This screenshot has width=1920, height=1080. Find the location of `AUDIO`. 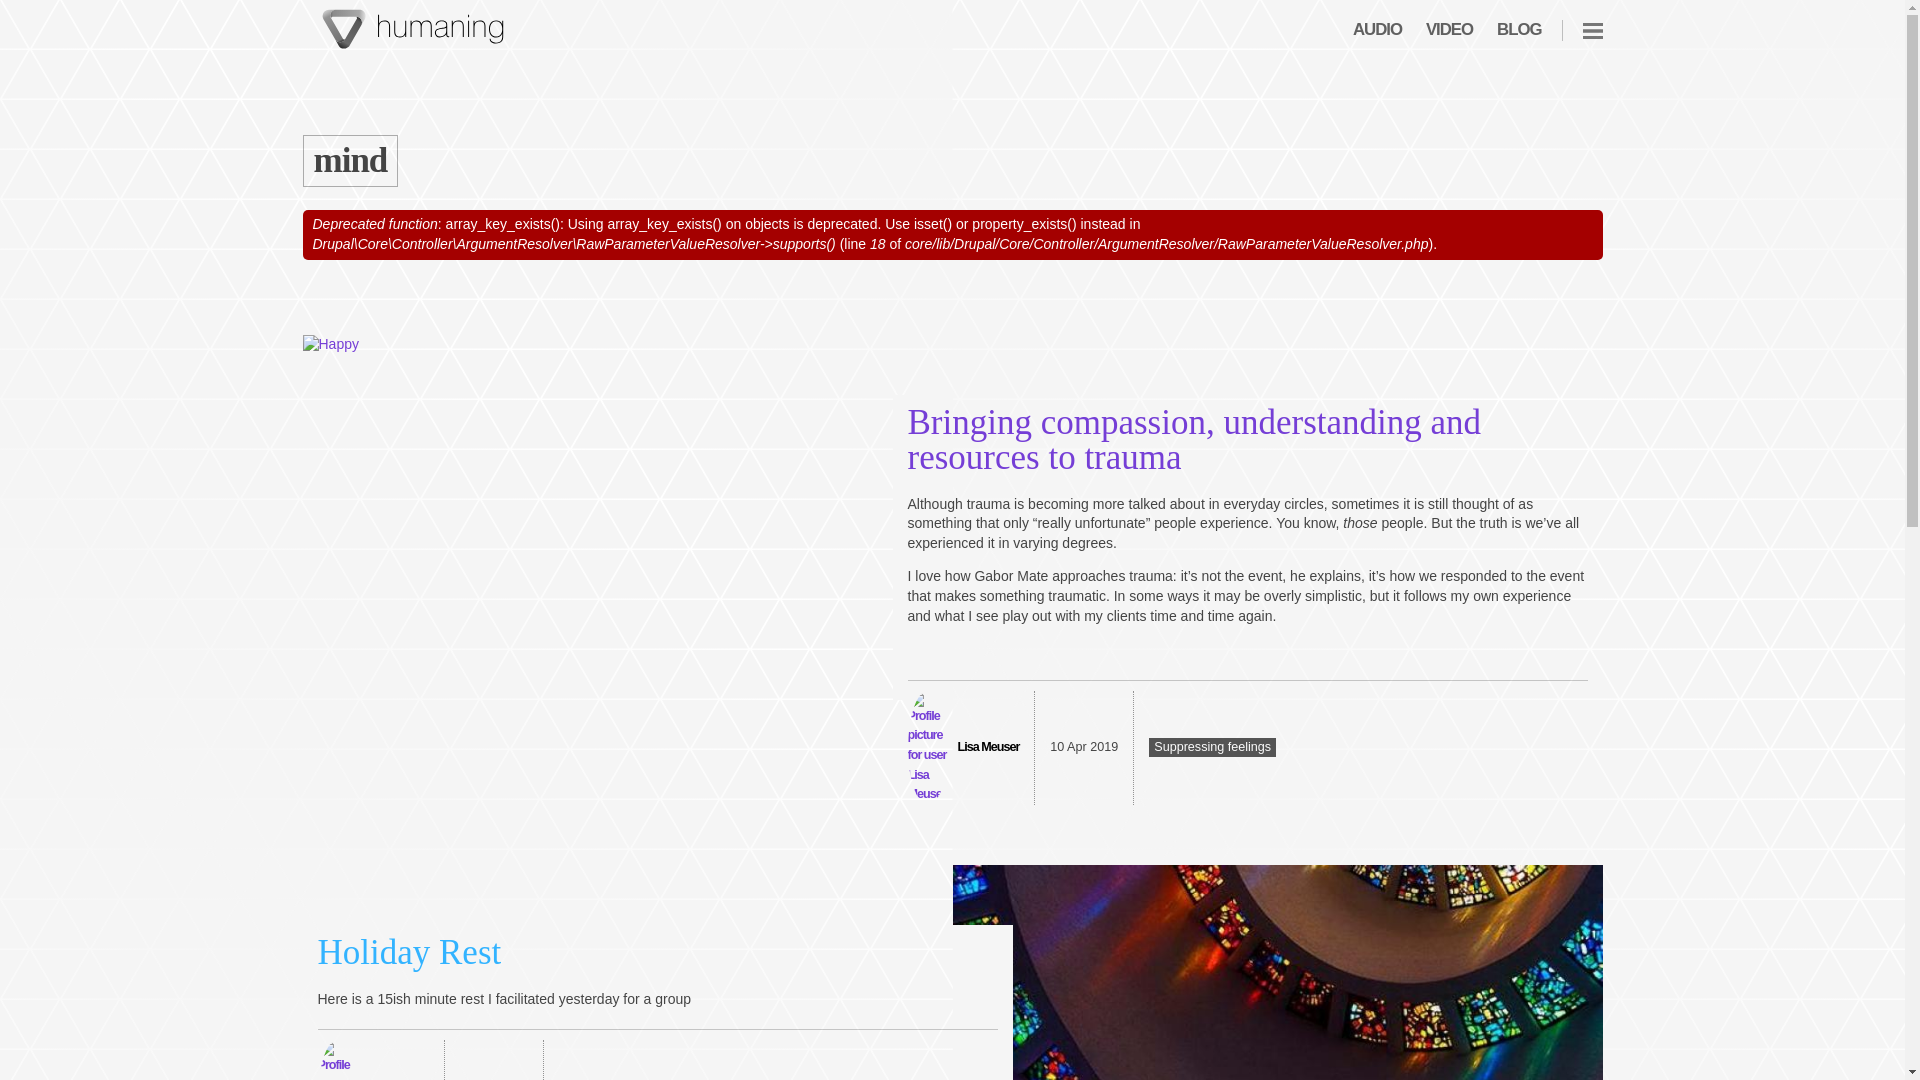

AUDIO is located at coordinates (1377, 30).